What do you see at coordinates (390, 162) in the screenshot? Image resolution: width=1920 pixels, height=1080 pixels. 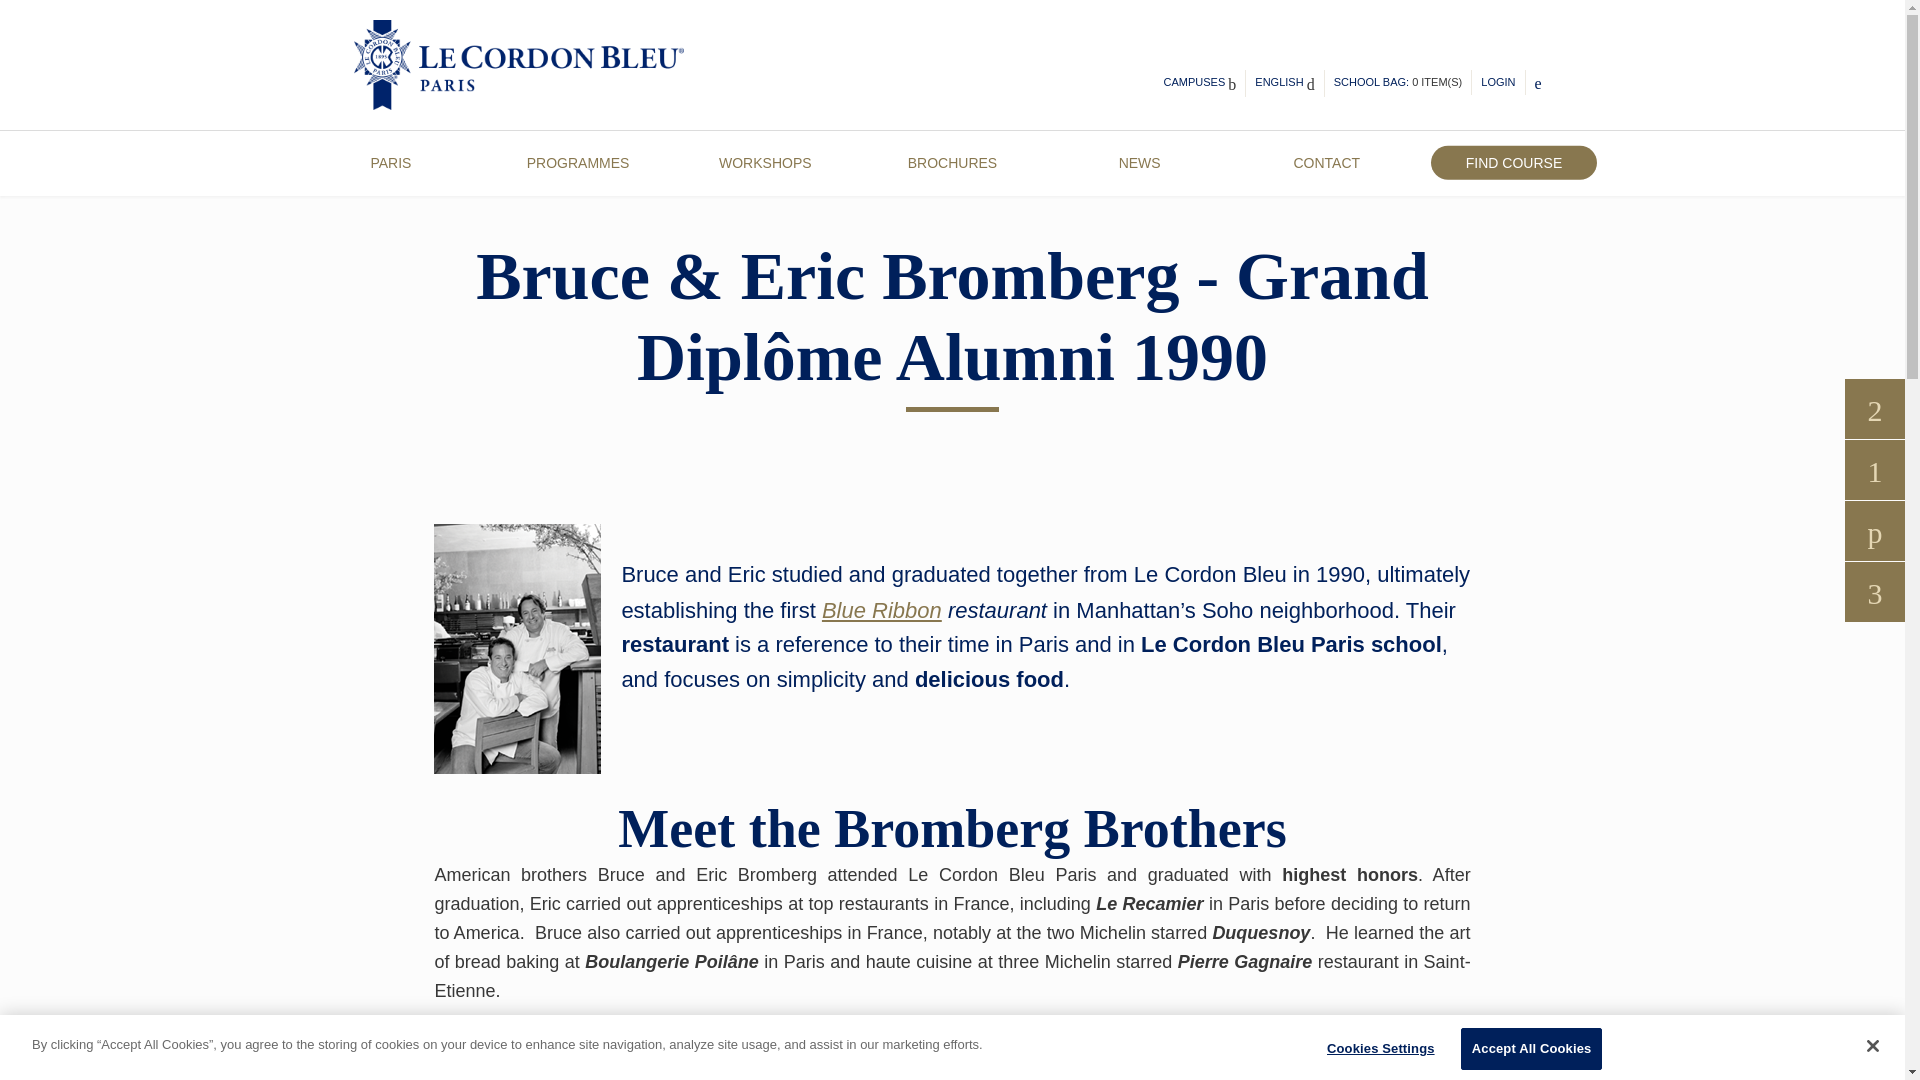 I see `PARIS` at bounding box center [390, 162].